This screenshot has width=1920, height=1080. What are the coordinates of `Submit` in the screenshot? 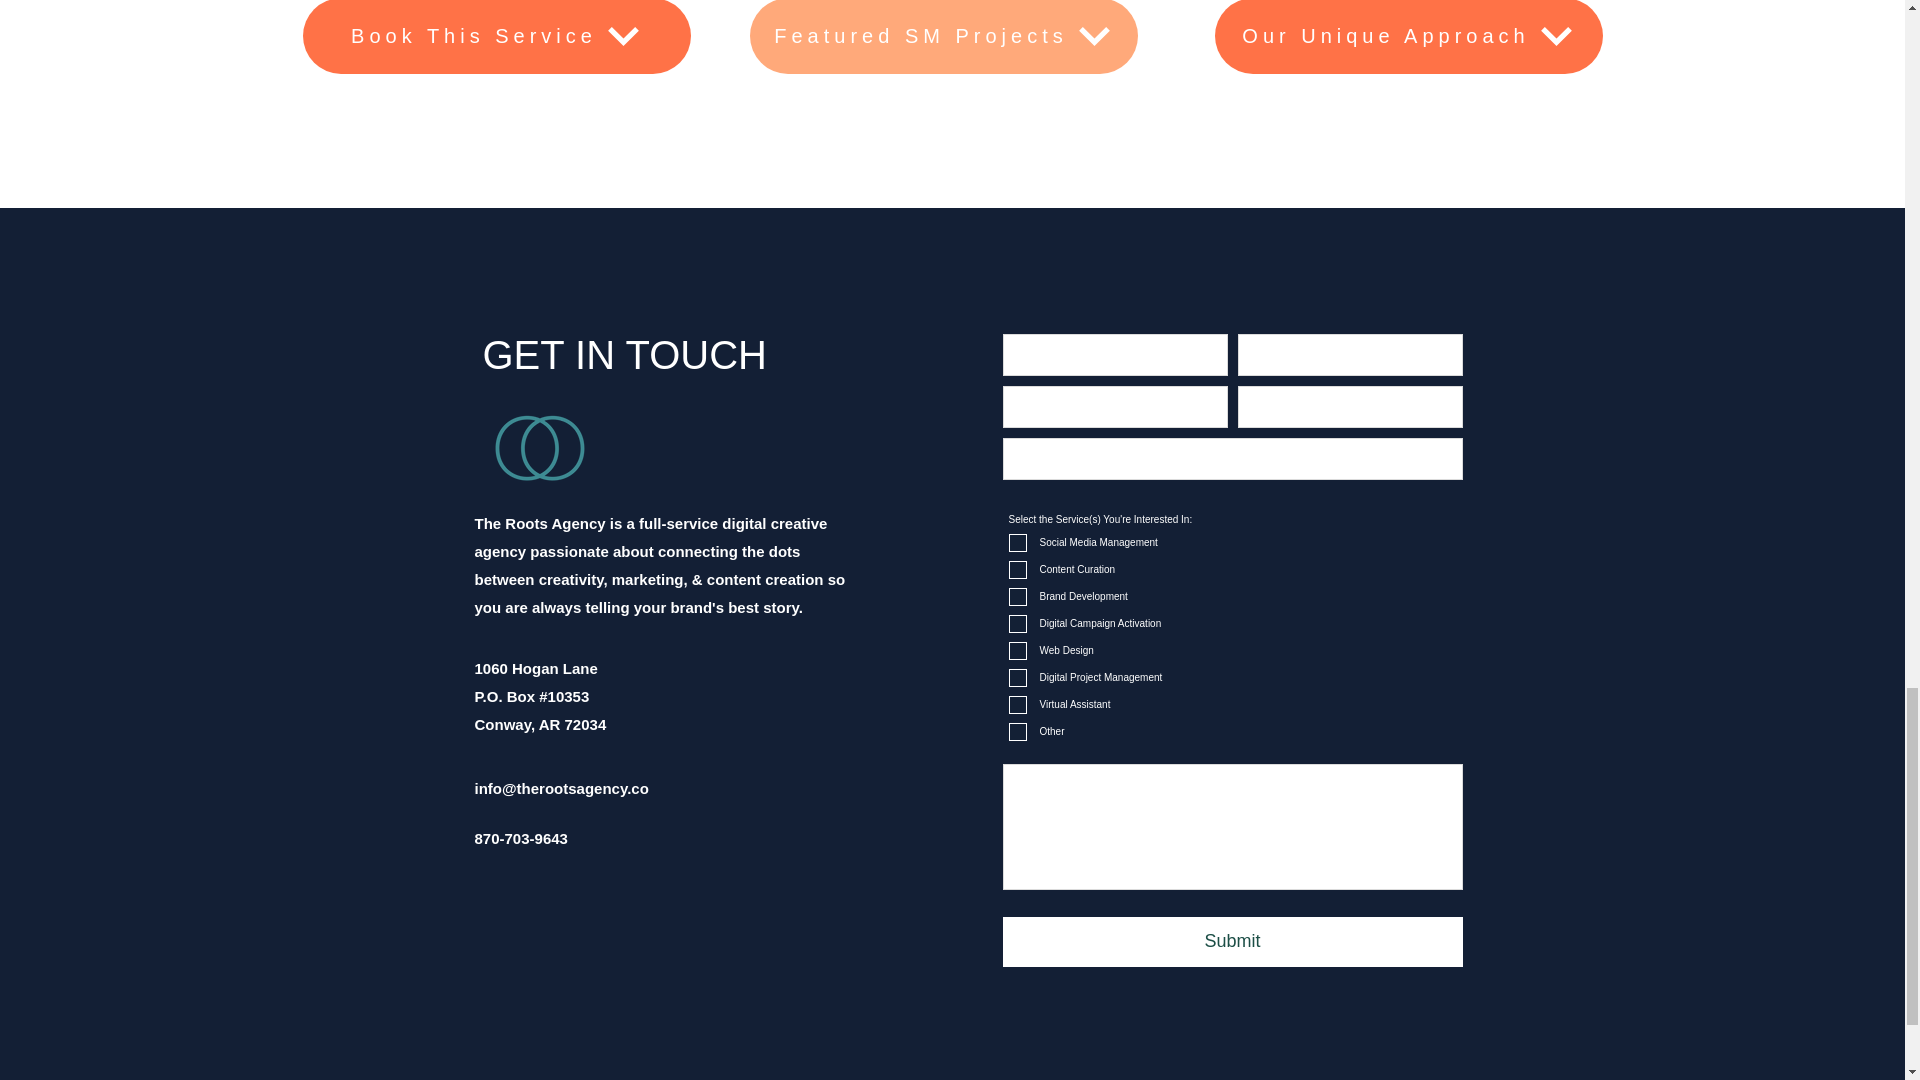 It's located at (1232, 941).